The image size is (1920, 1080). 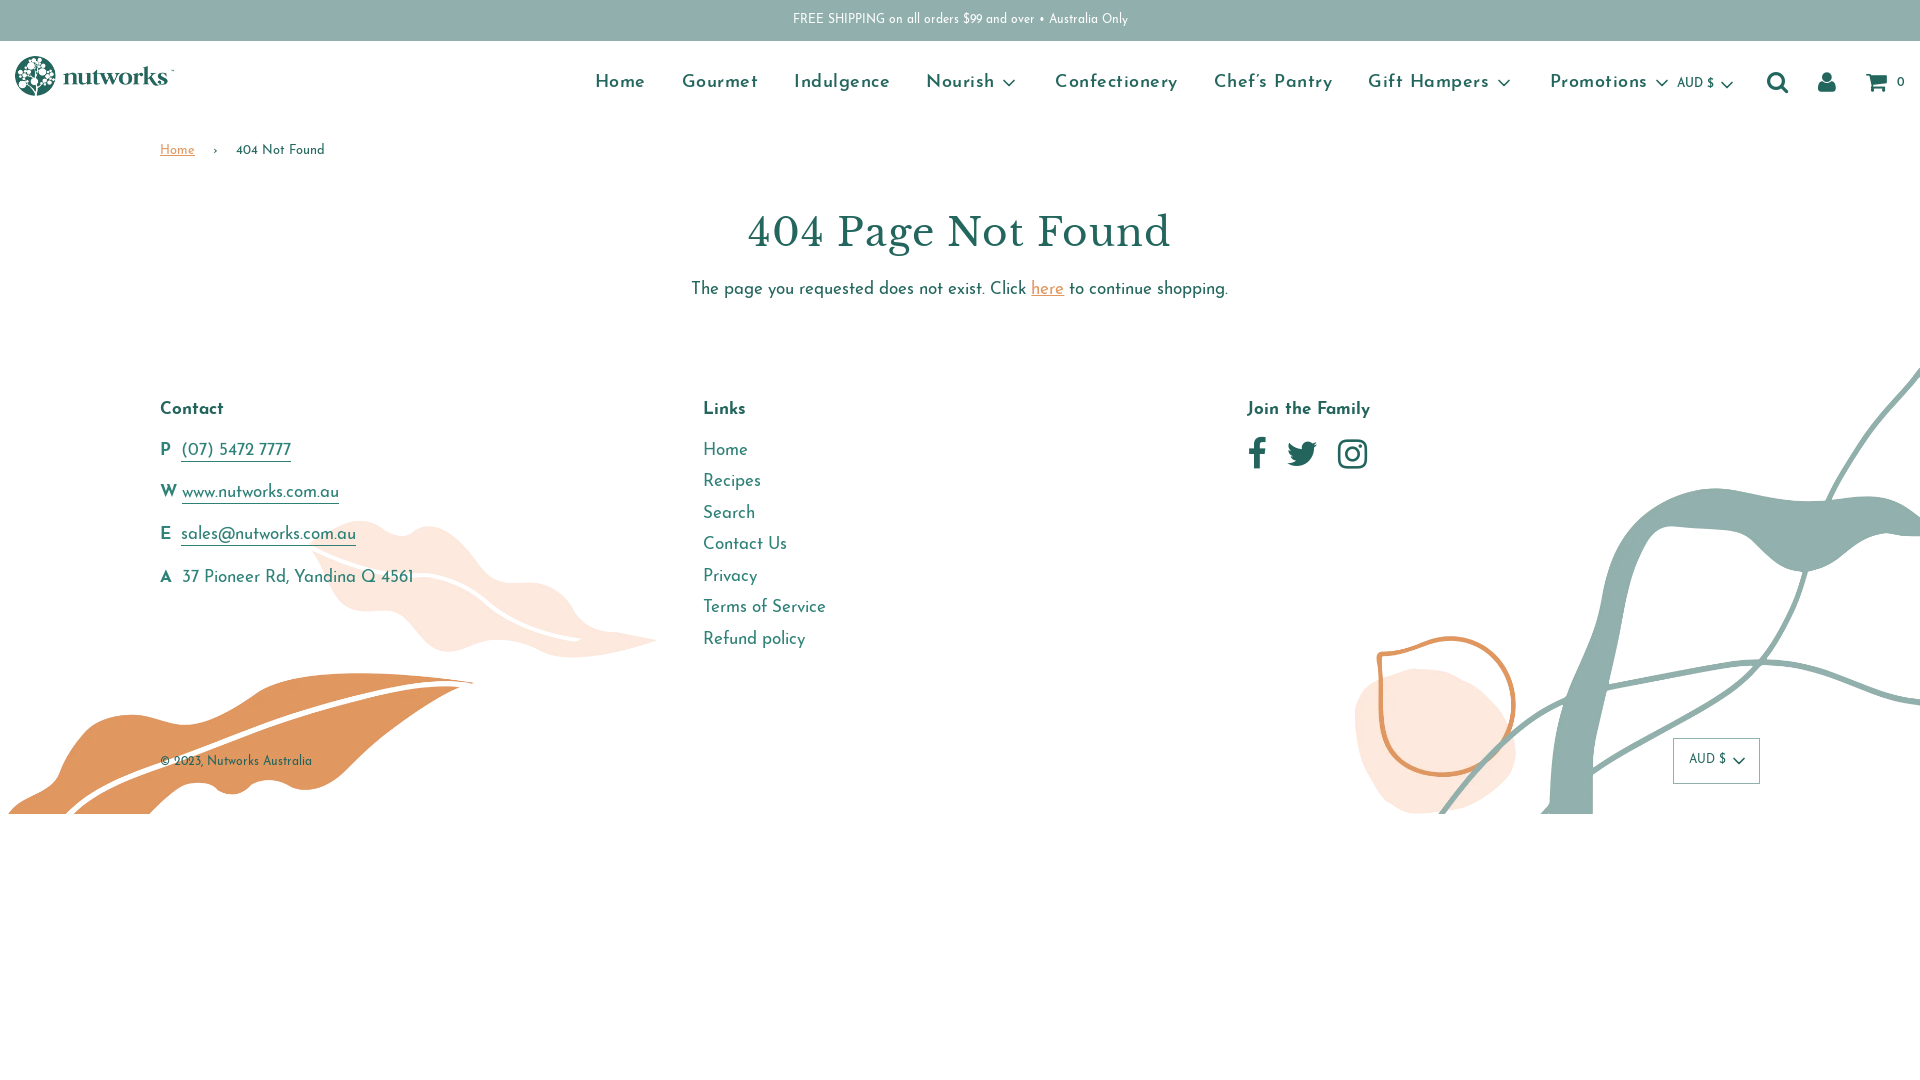 I want to click on Home, so click(x=620, y=83).